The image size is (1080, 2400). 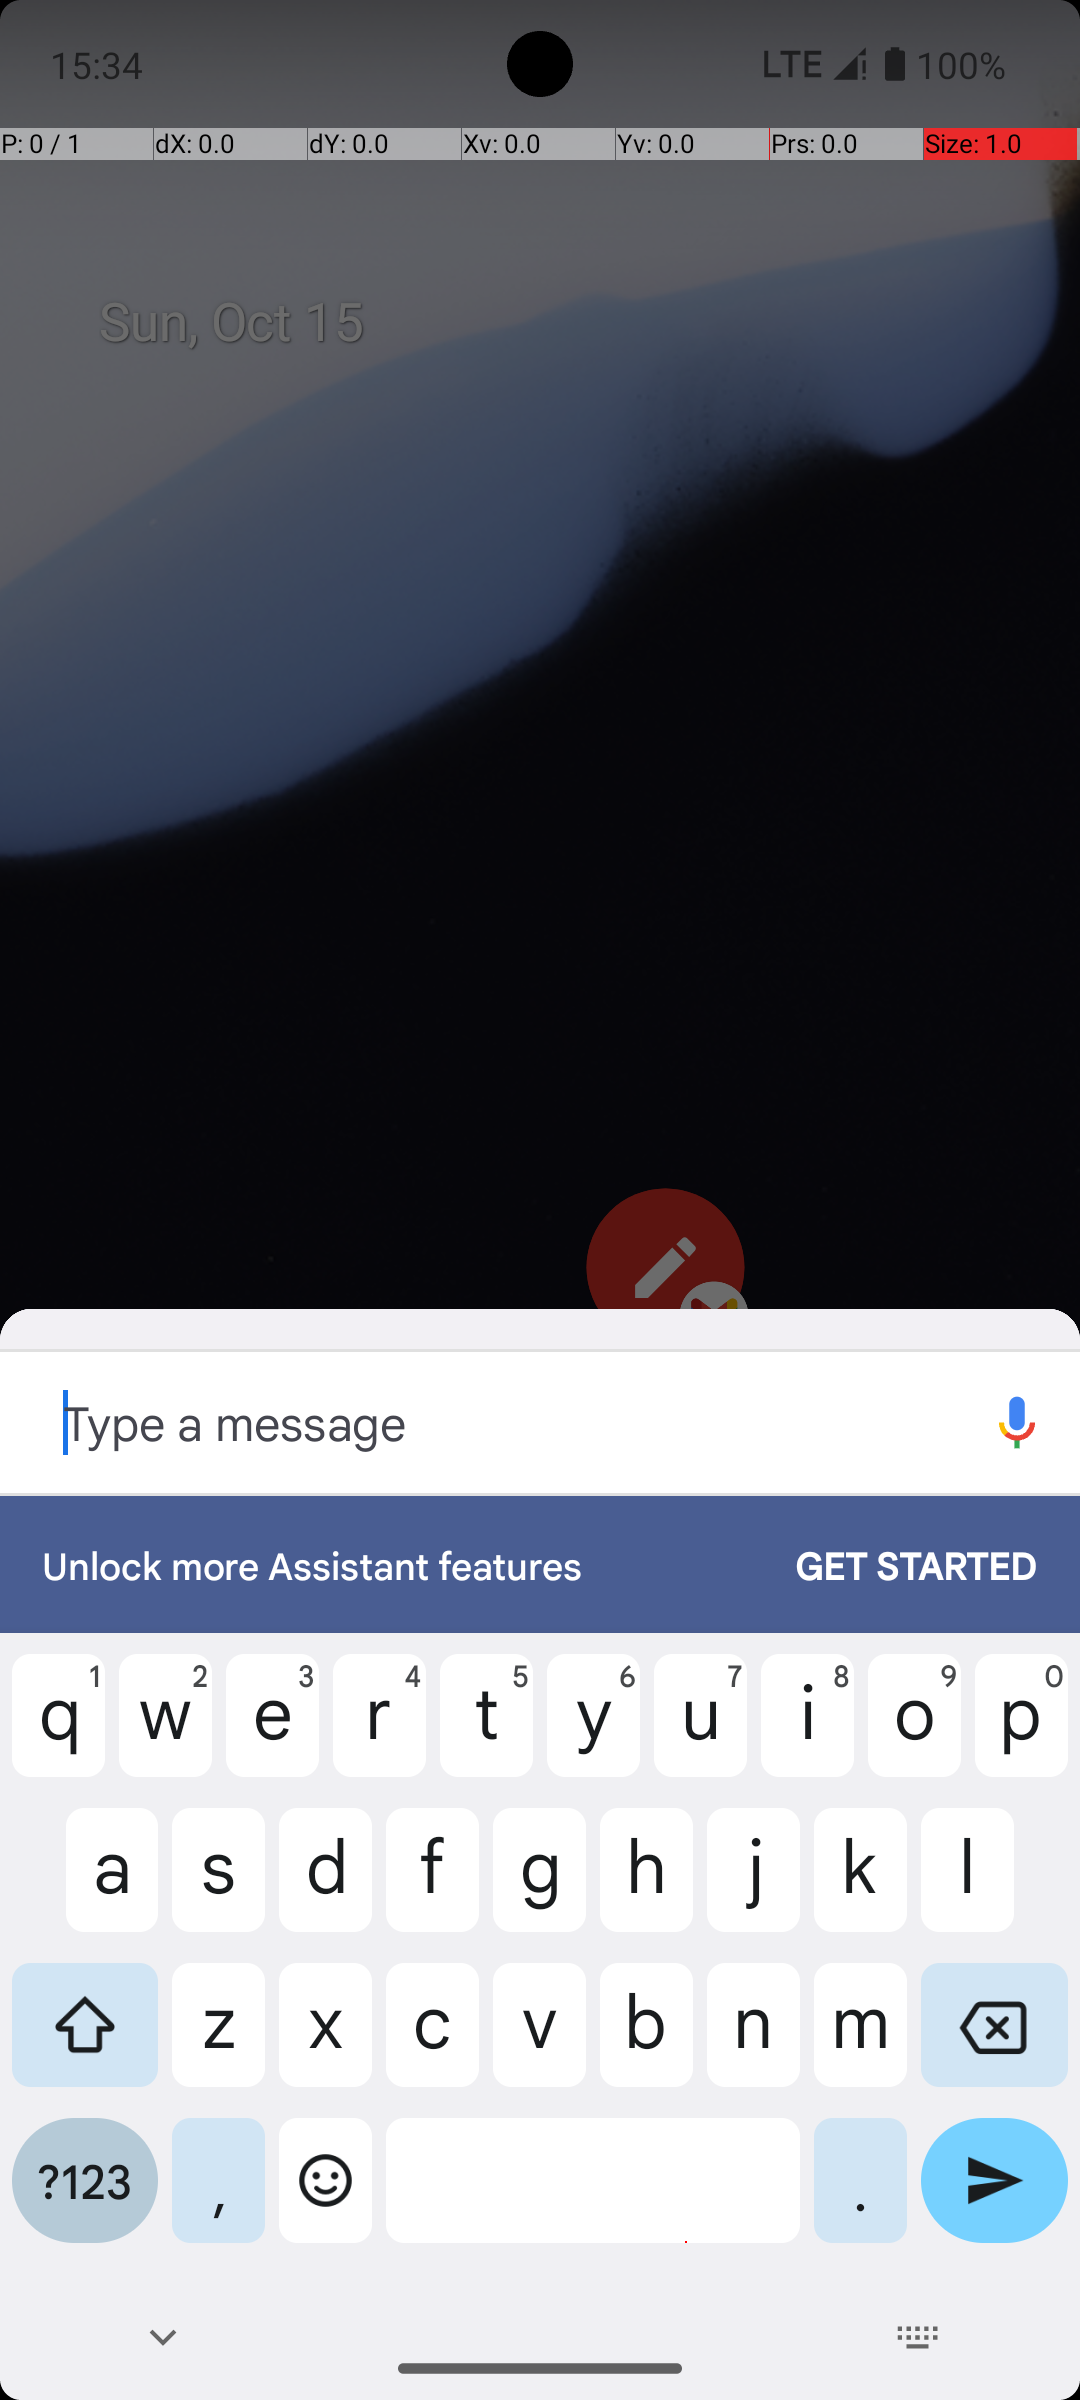 What do you see at coordinates (540, 880) in the screenshot?
I see `Tap to dismiss Assistant` at bounding box center [540, 880].